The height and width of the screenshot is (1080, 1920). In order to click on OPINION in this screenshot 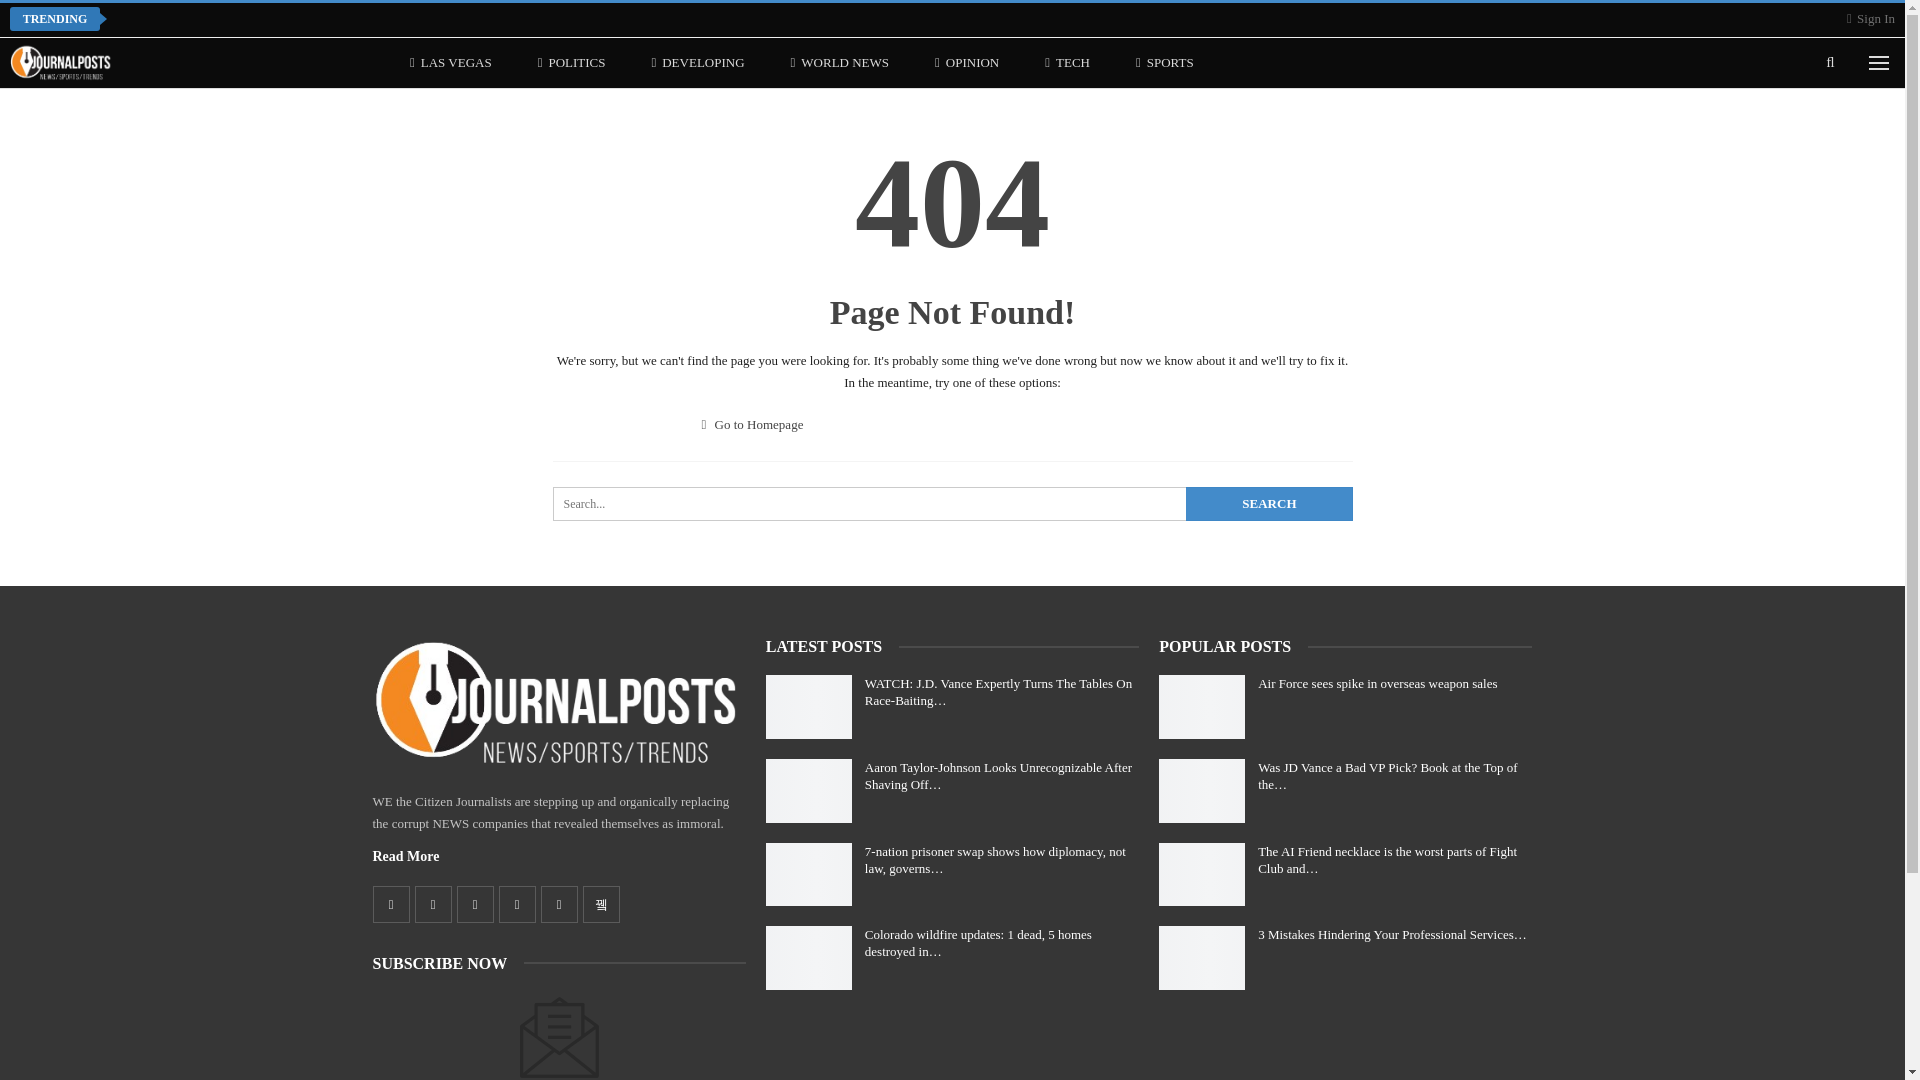, I will do `click(966, 62)`.